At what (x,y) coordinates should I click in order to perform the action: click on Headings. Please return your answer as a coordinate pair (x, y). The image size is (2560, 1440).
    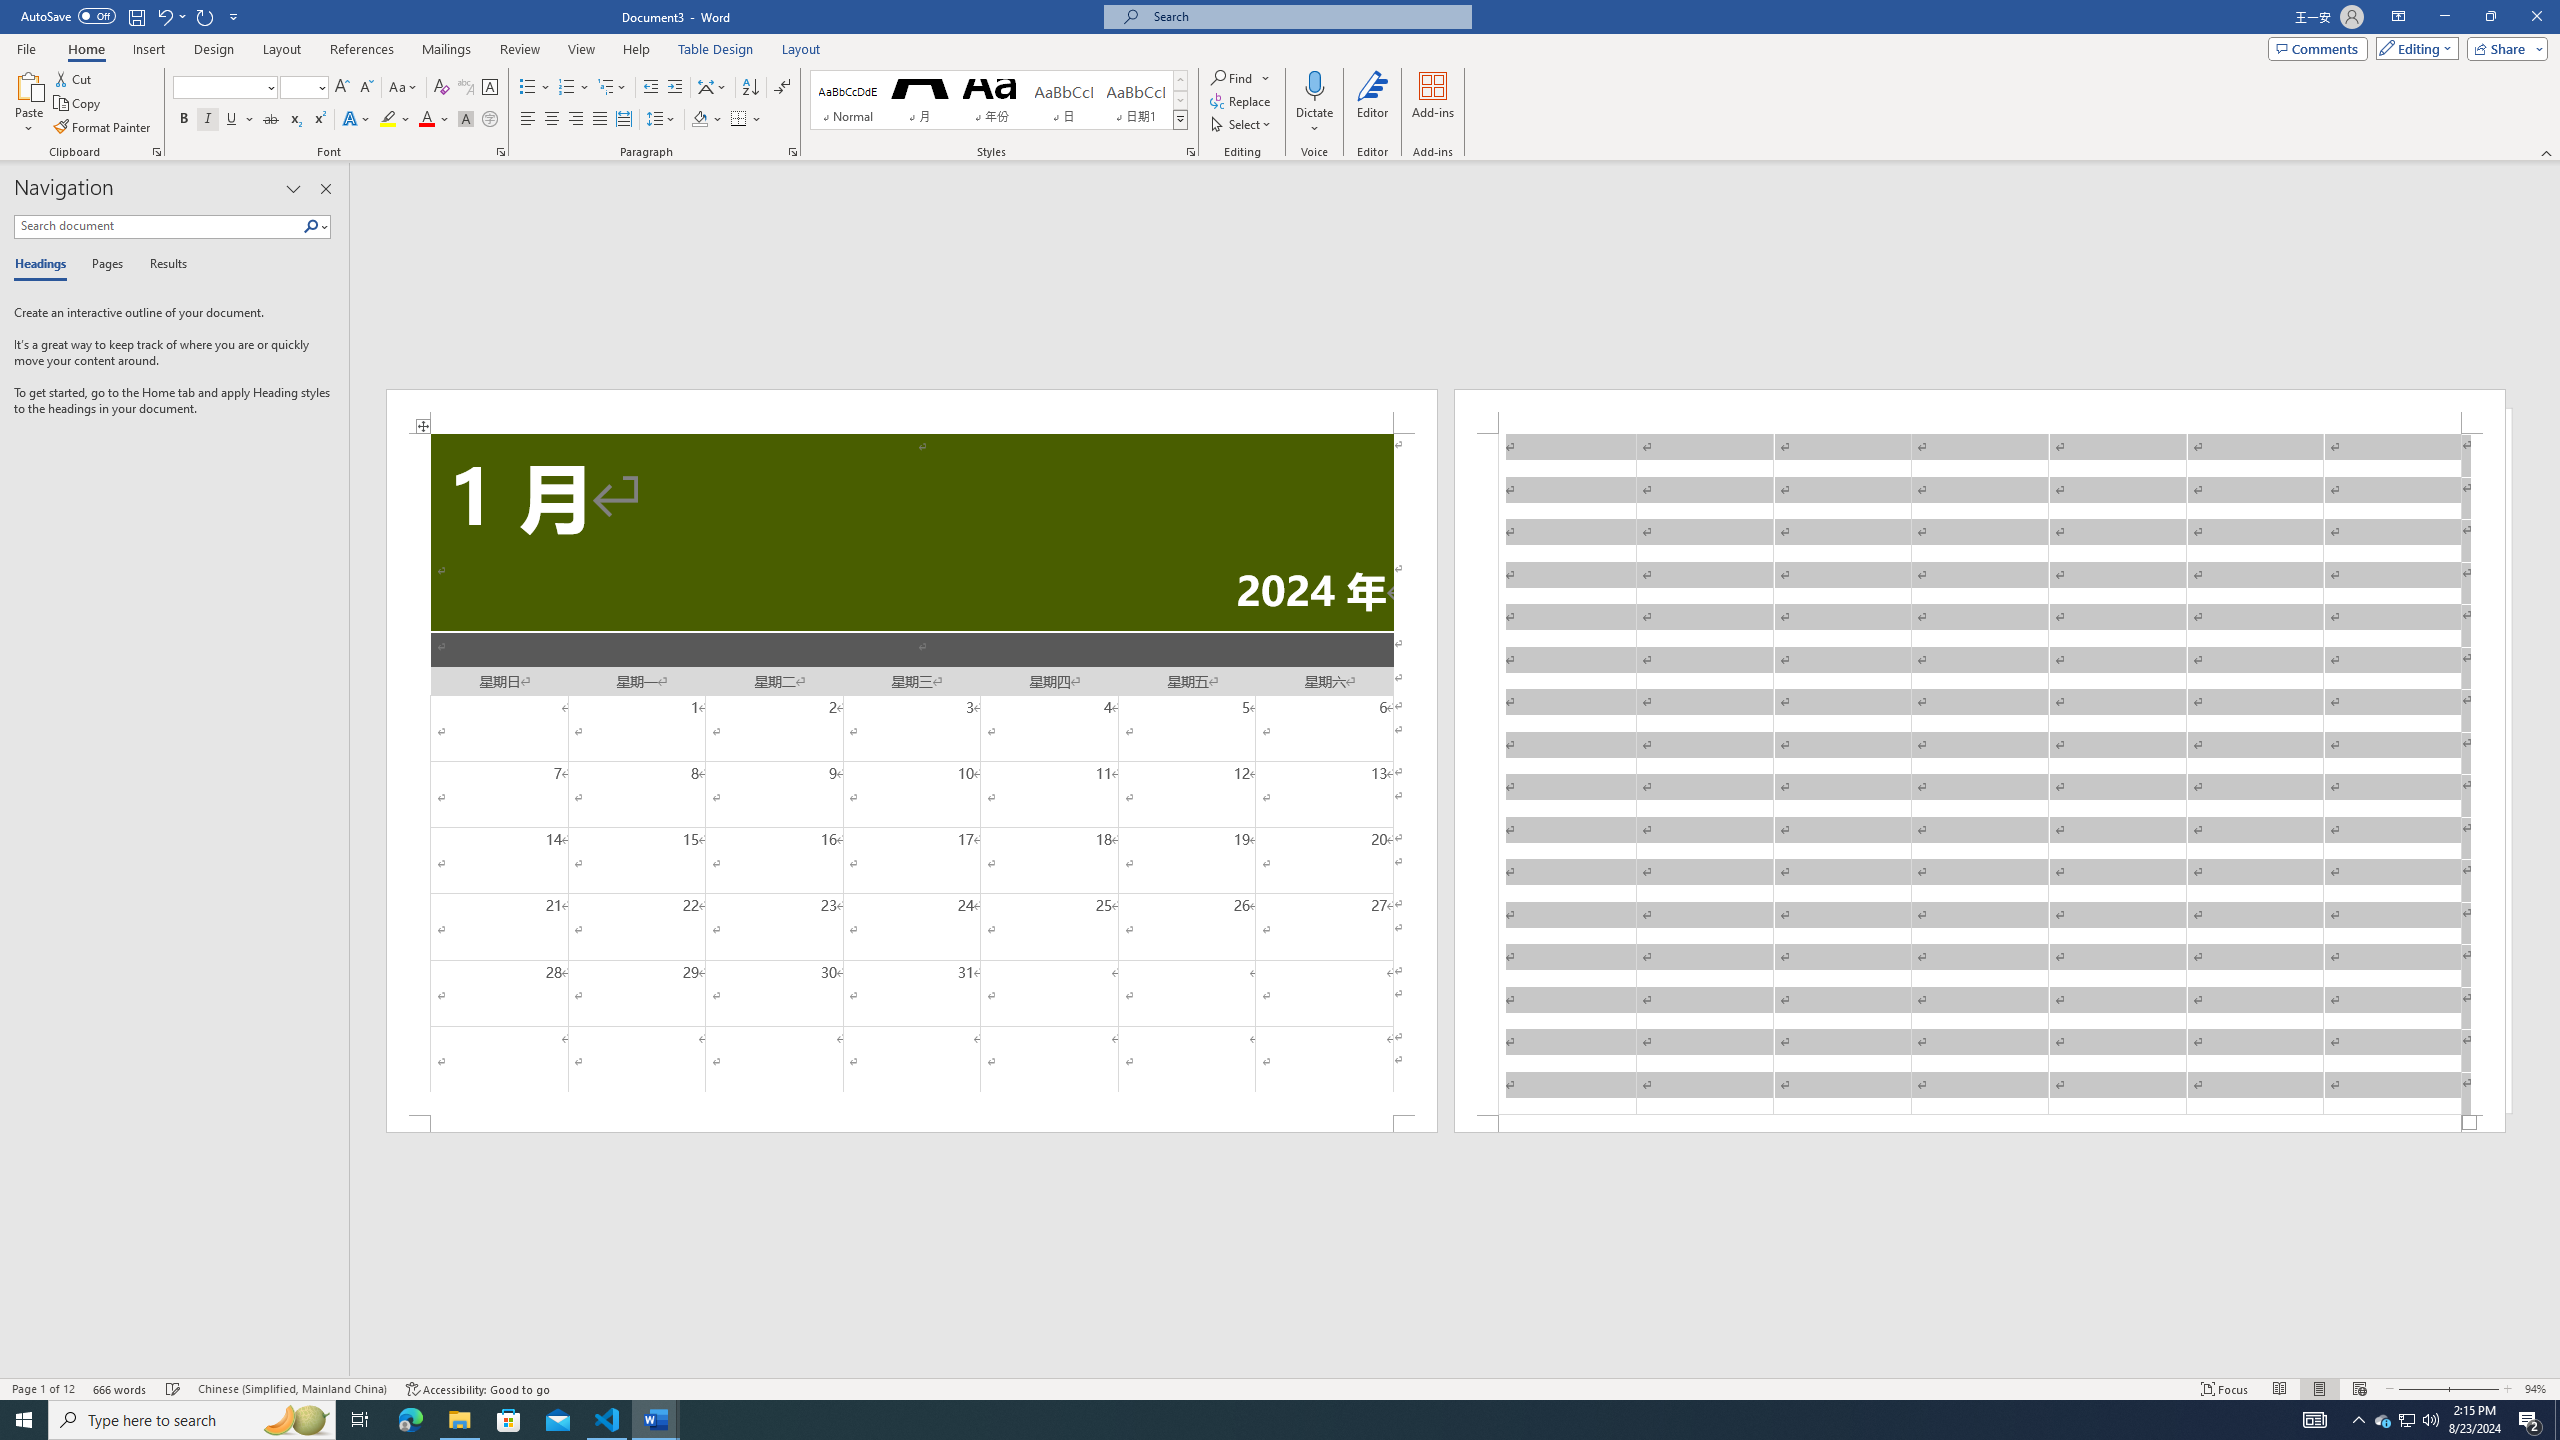
    Looking at the image, I should click on (44, 265).